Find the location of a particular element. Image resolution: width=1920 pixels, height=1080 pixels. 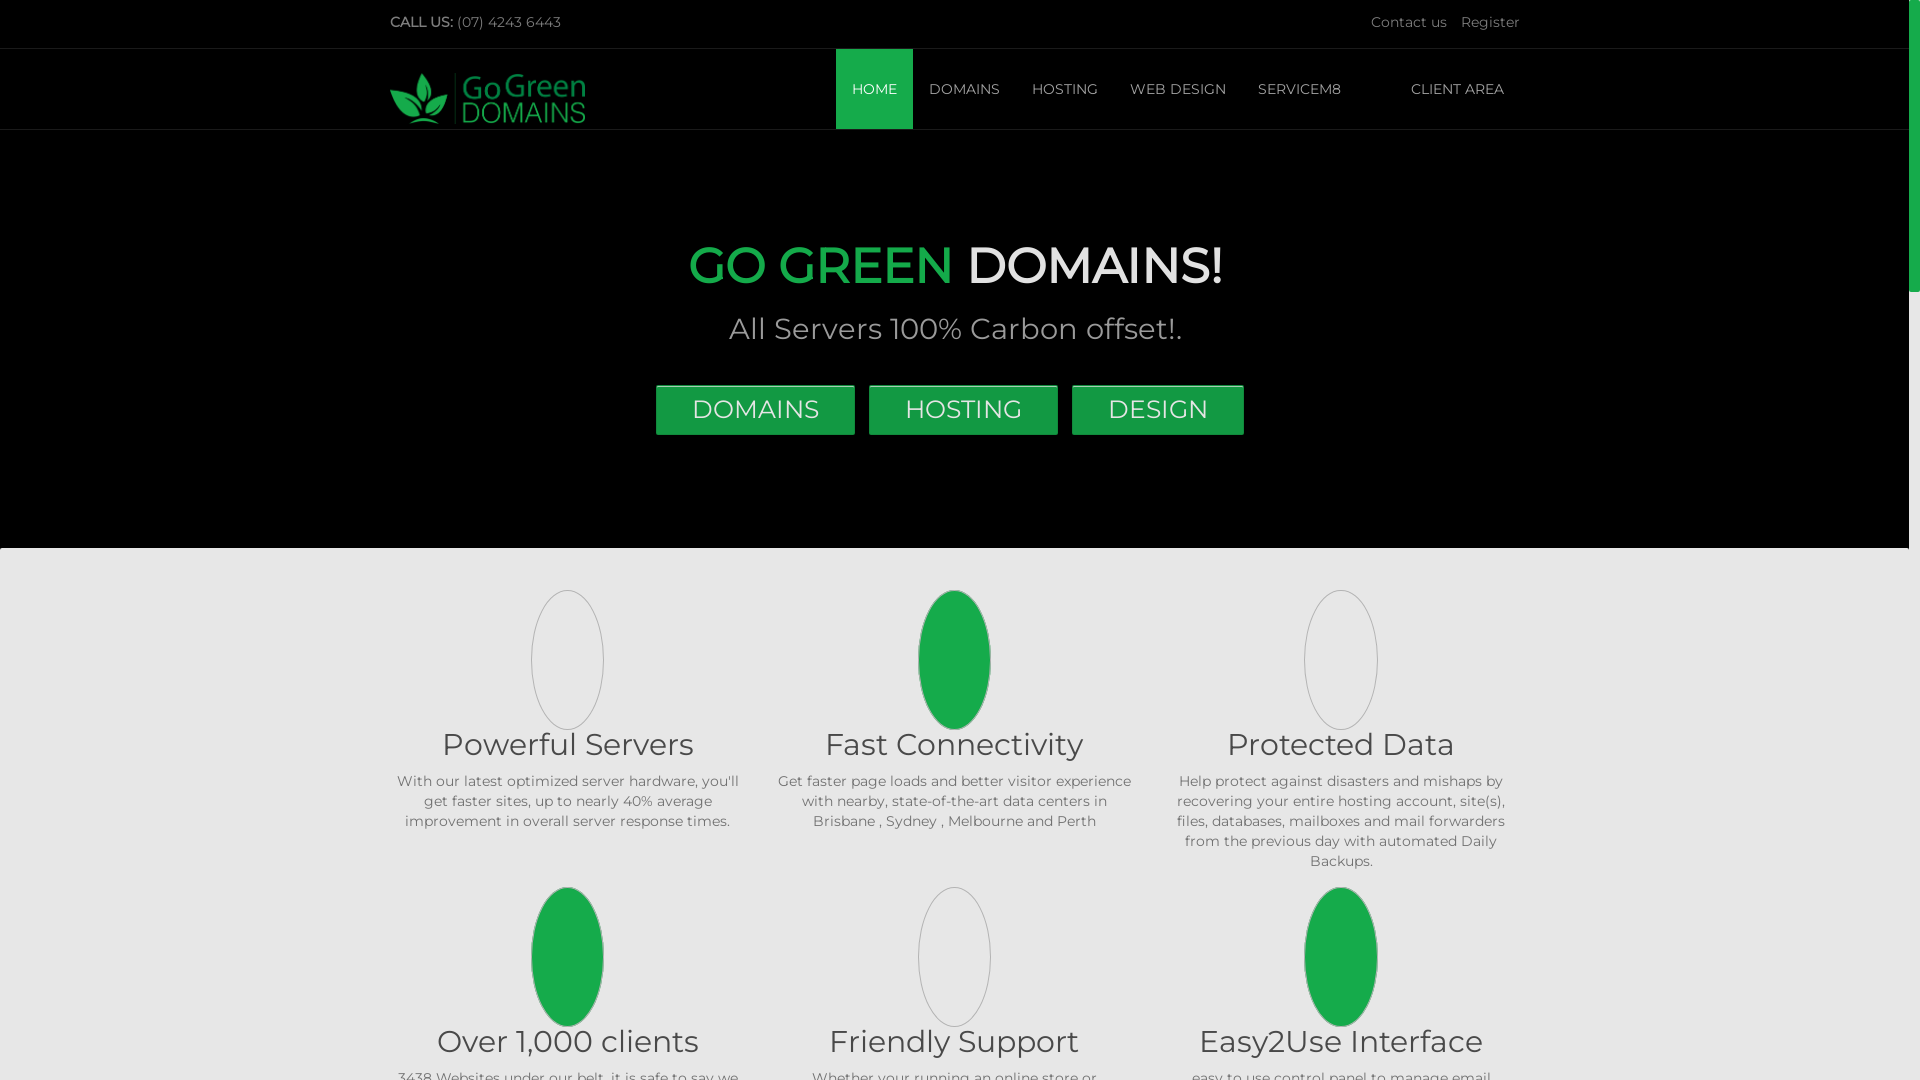

SERVICEM8 is located at coordinates (1300, 89).